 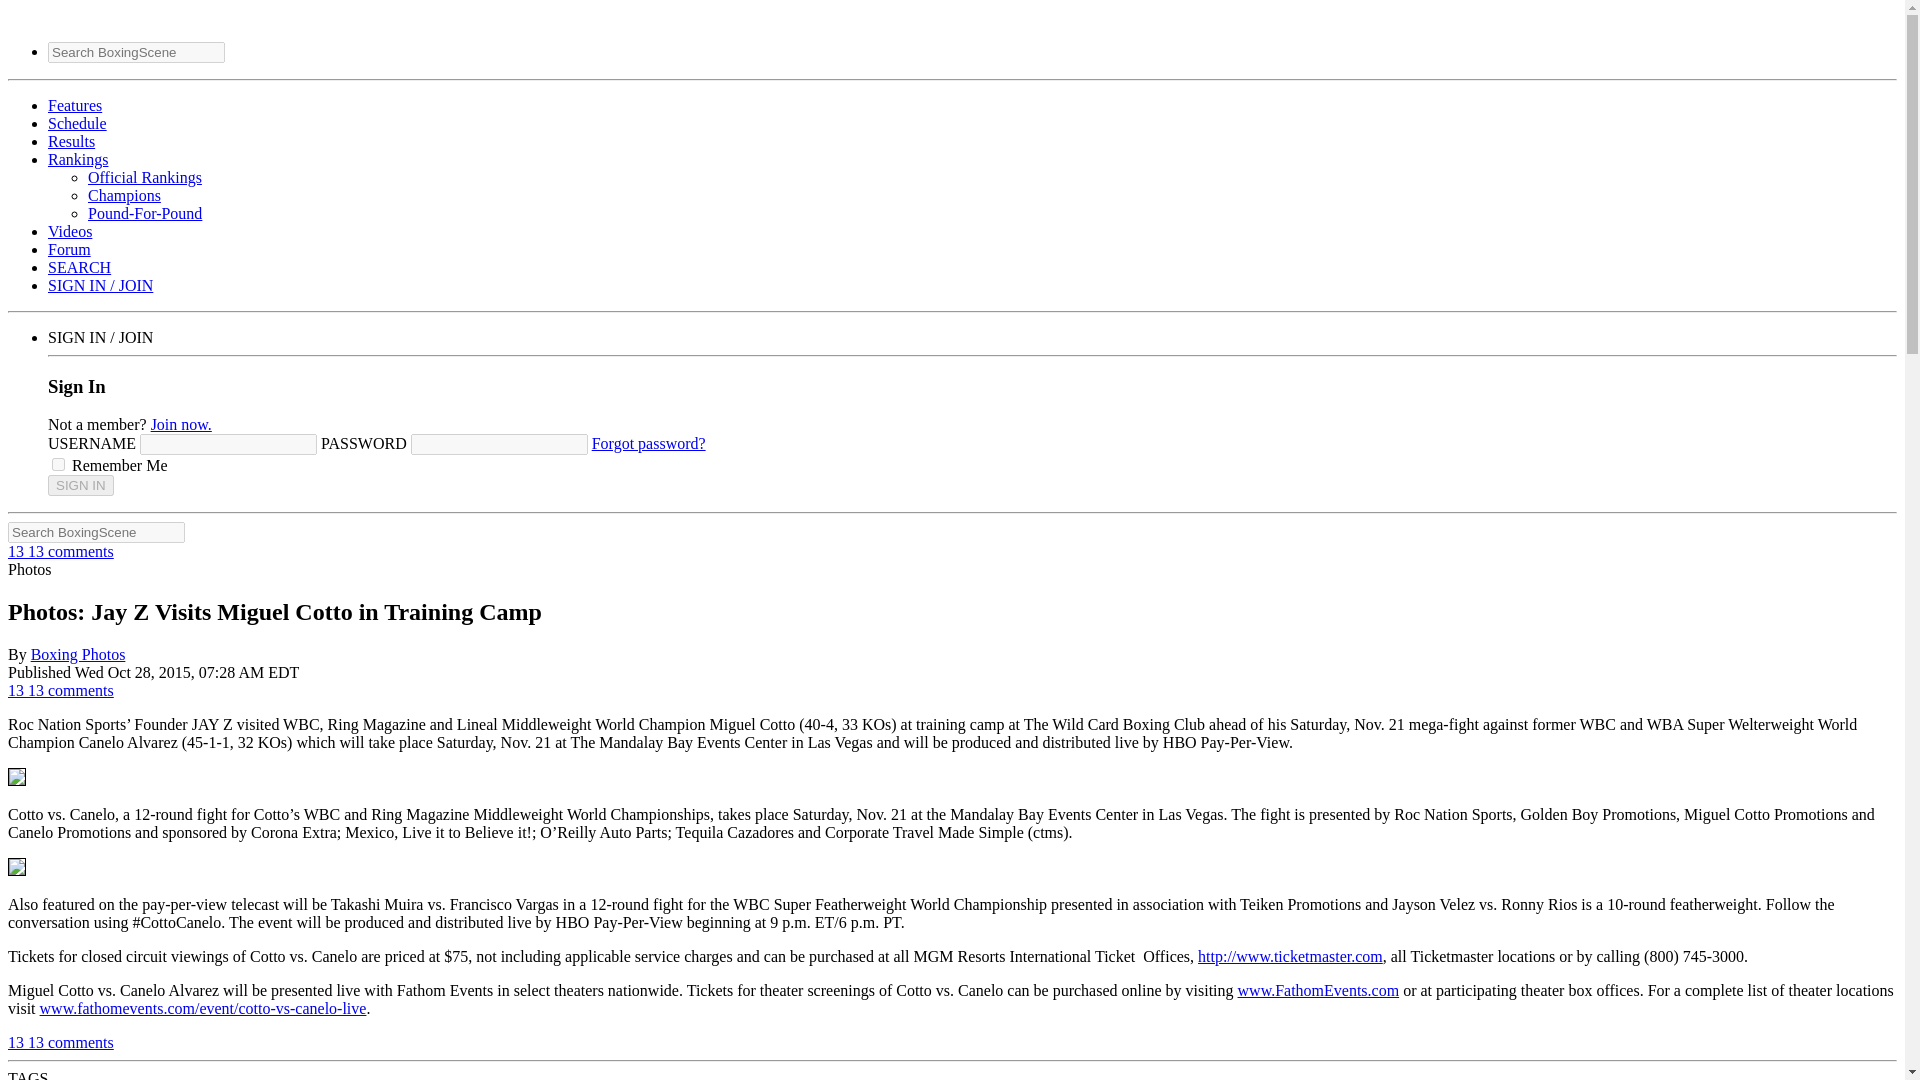 What do you see at coordinates (78, 122) in the screenshot?
I see `Schedule` at bounding box center [78, 122].